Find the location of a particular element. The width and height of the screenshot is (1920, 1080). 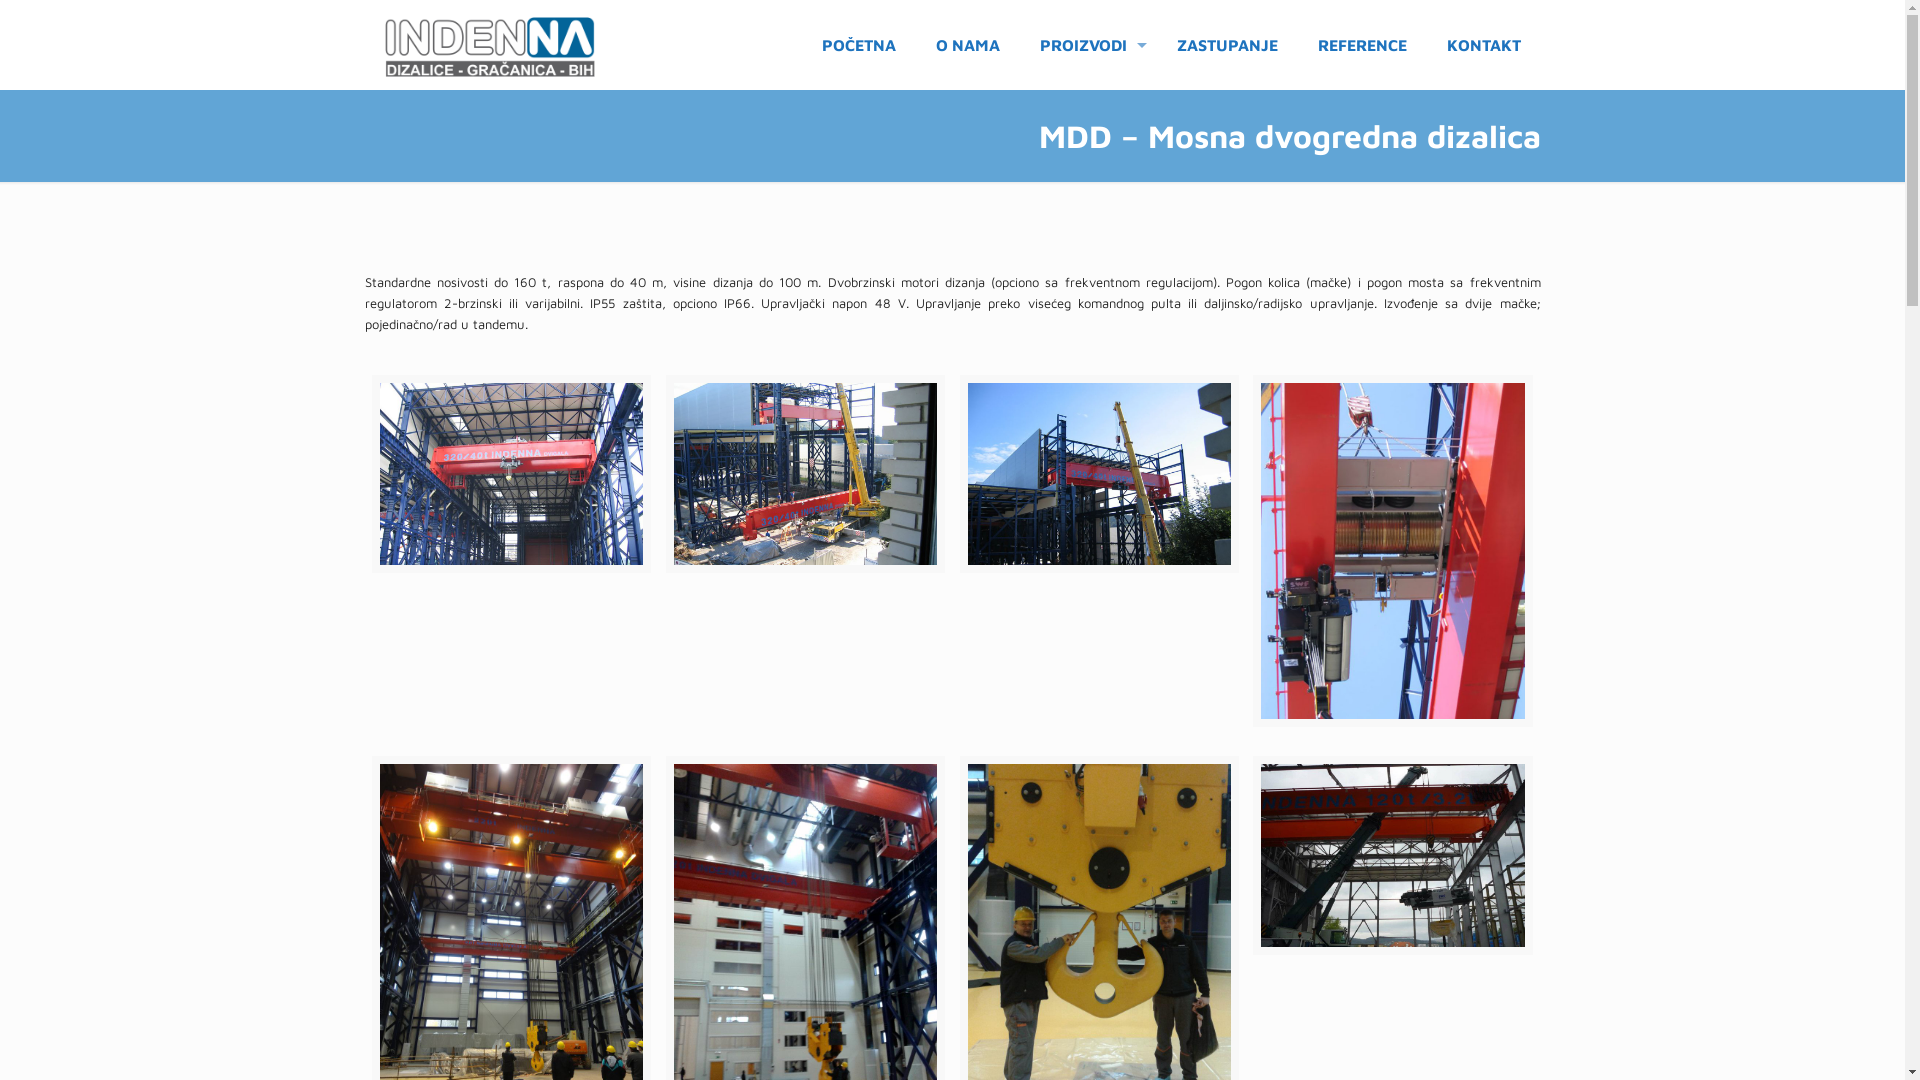

KONTAKT is located at coordinates (1483, 45).